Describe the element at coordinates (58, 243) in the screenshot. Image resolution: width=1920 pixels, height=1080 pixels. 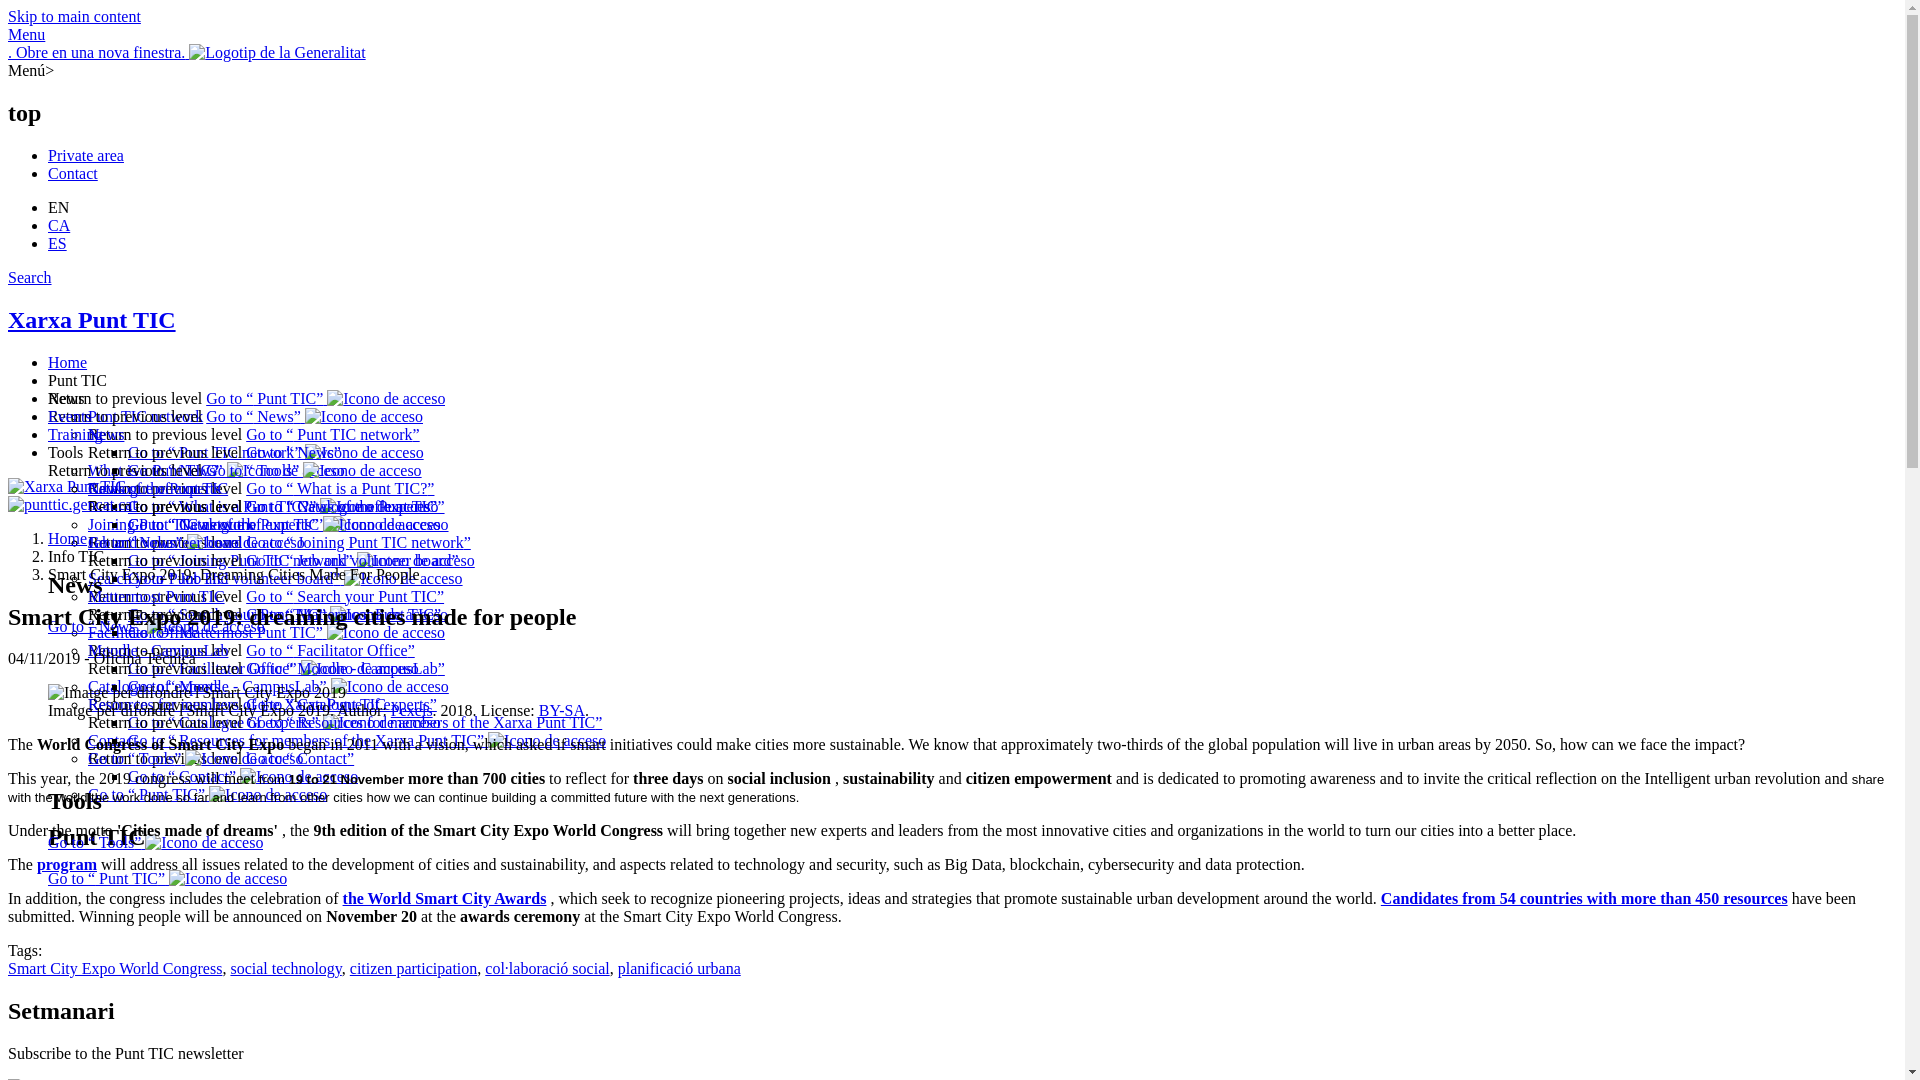
I see `ES` at that location.